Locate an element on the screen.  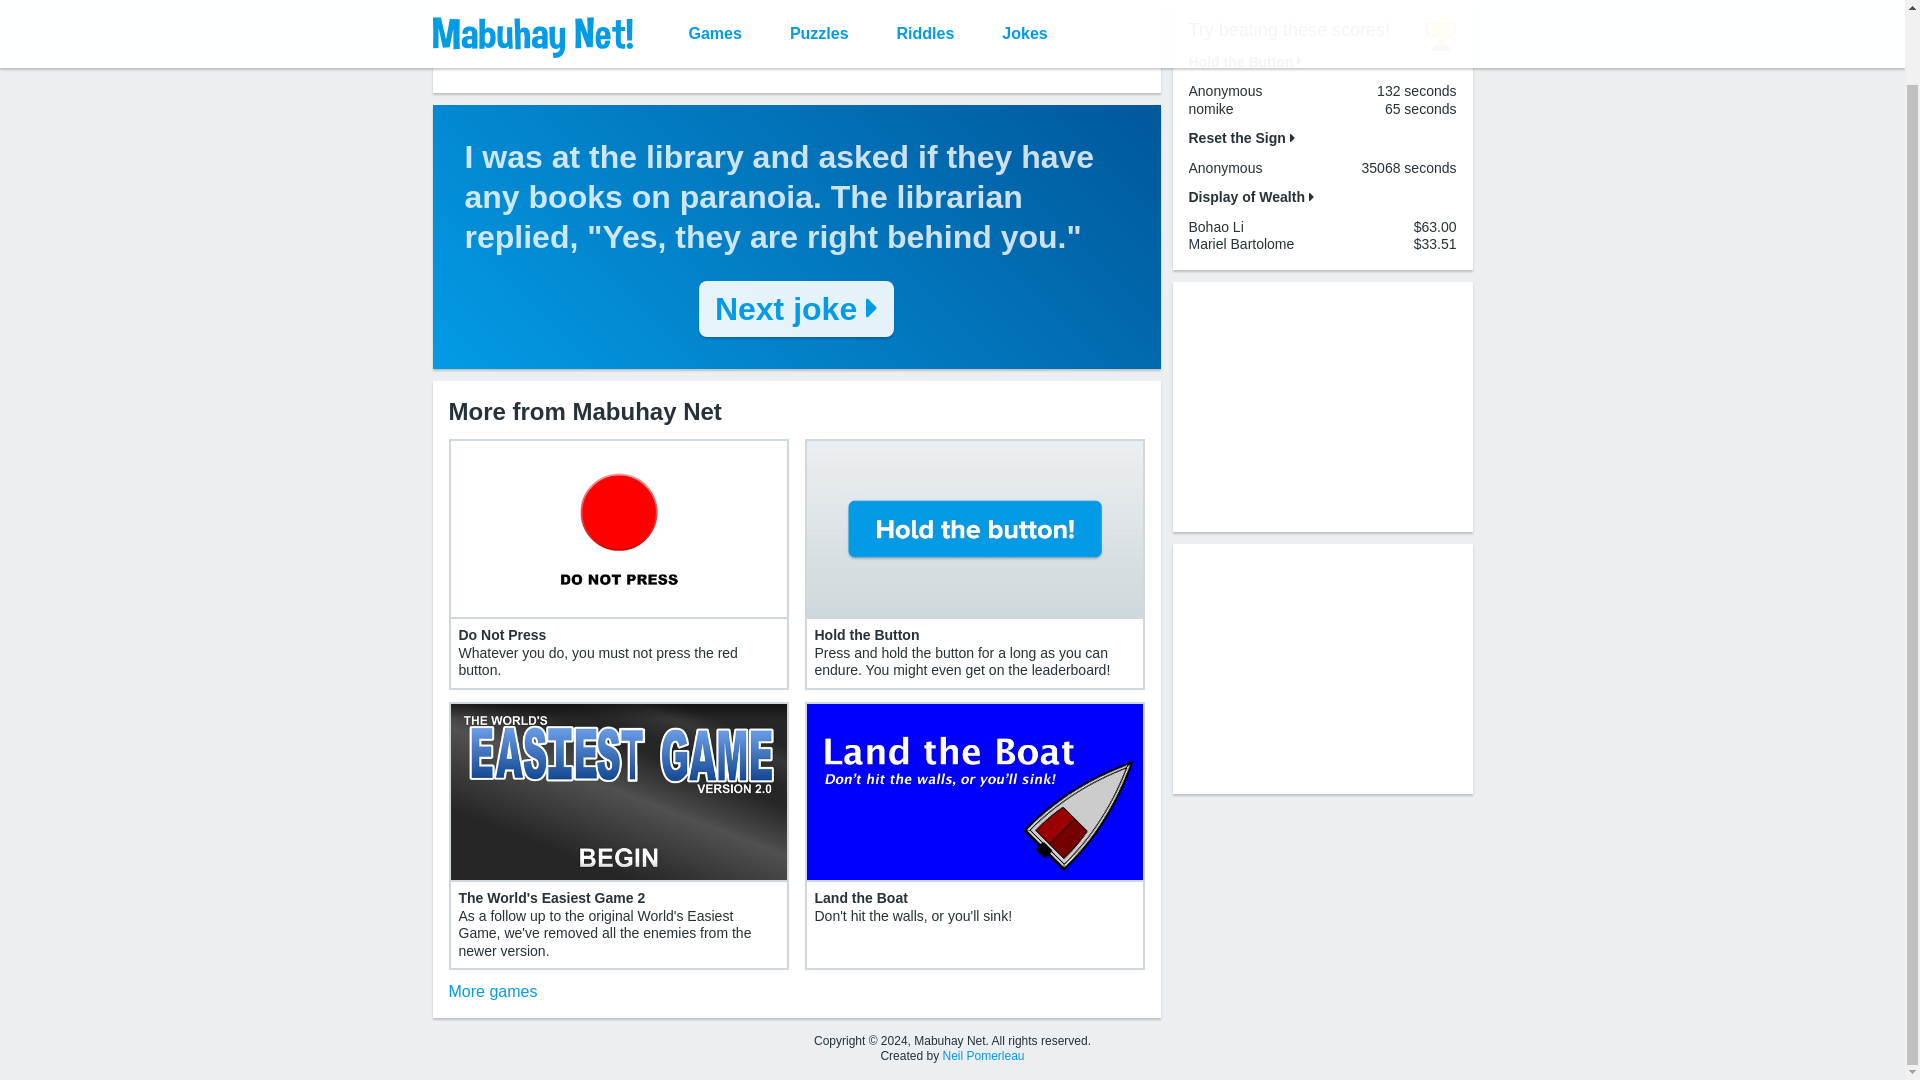
Advertisement is located at coordinates (1322, 406).